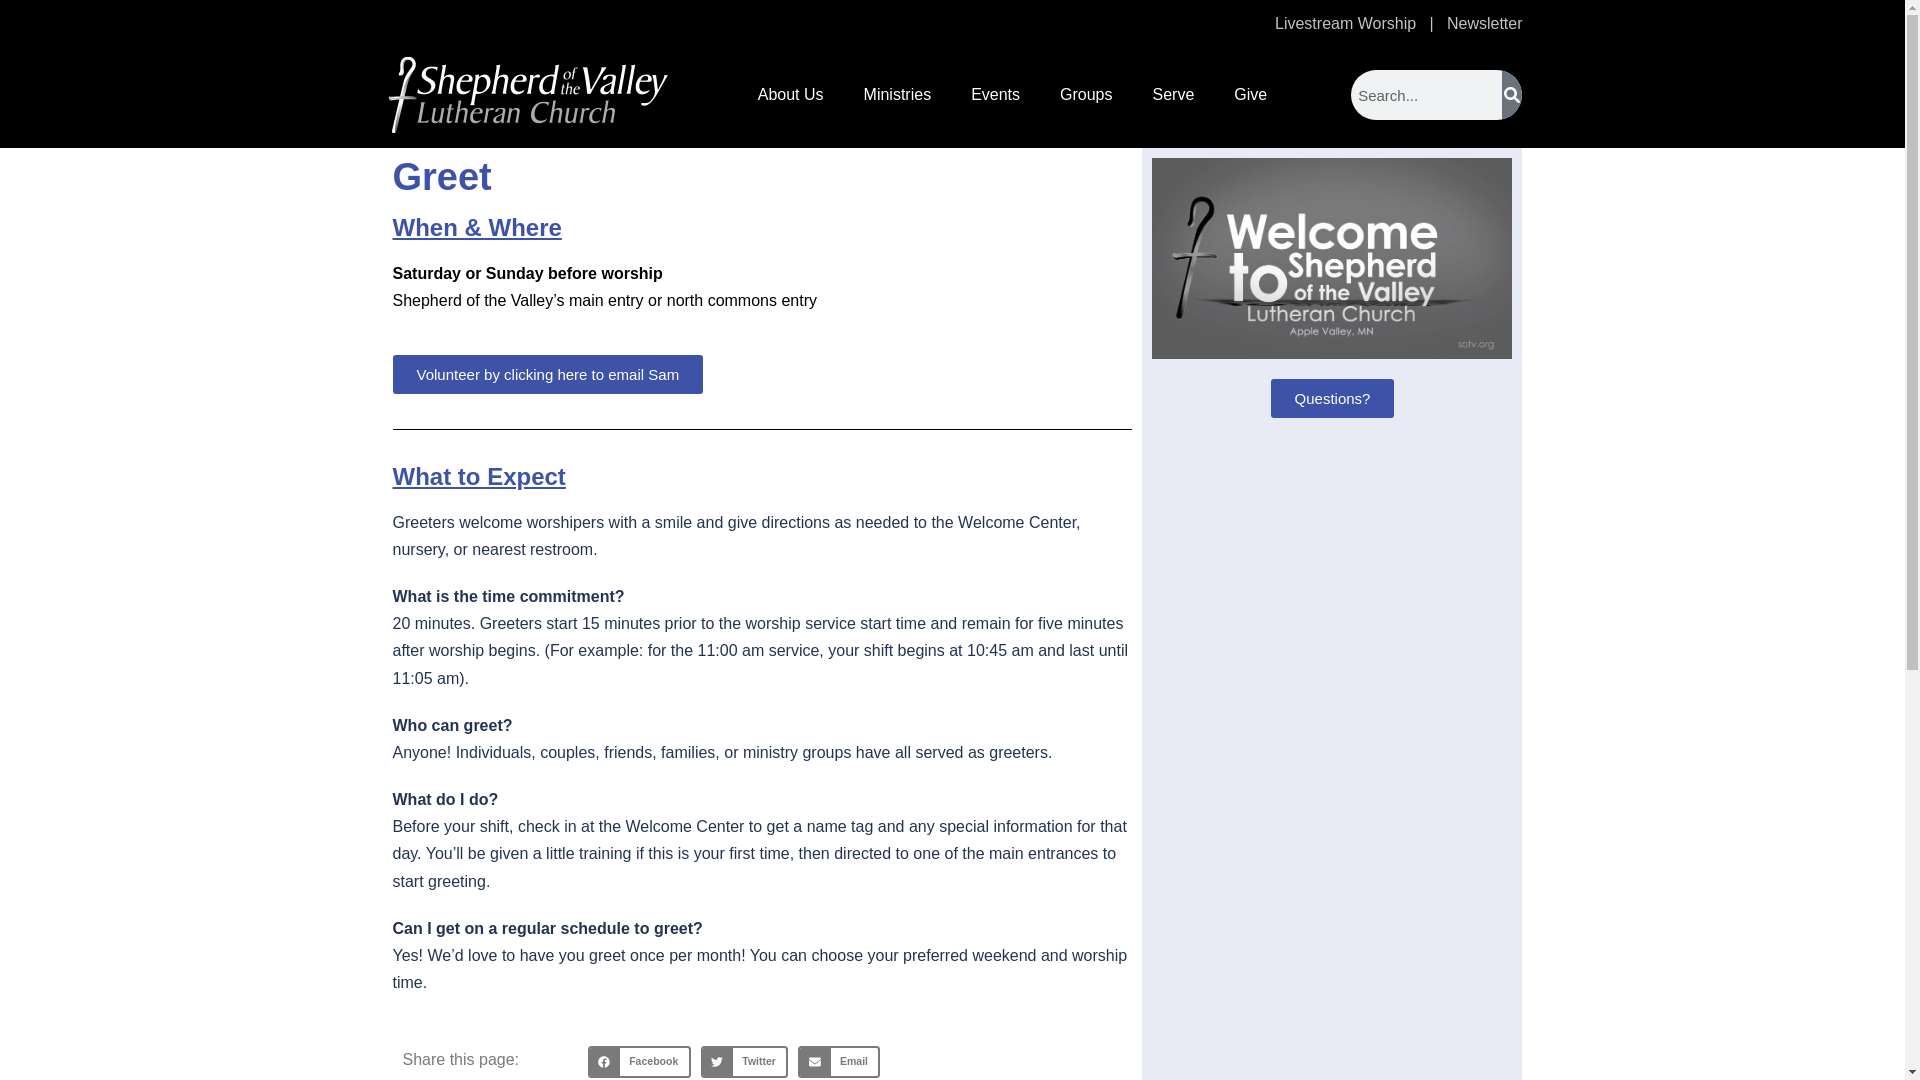 This screenshot has width=1920, height=1080. What do you see at coordinates (1250, 94) in the screenshot?
I see `Give` at bounding box center [1250, 94].